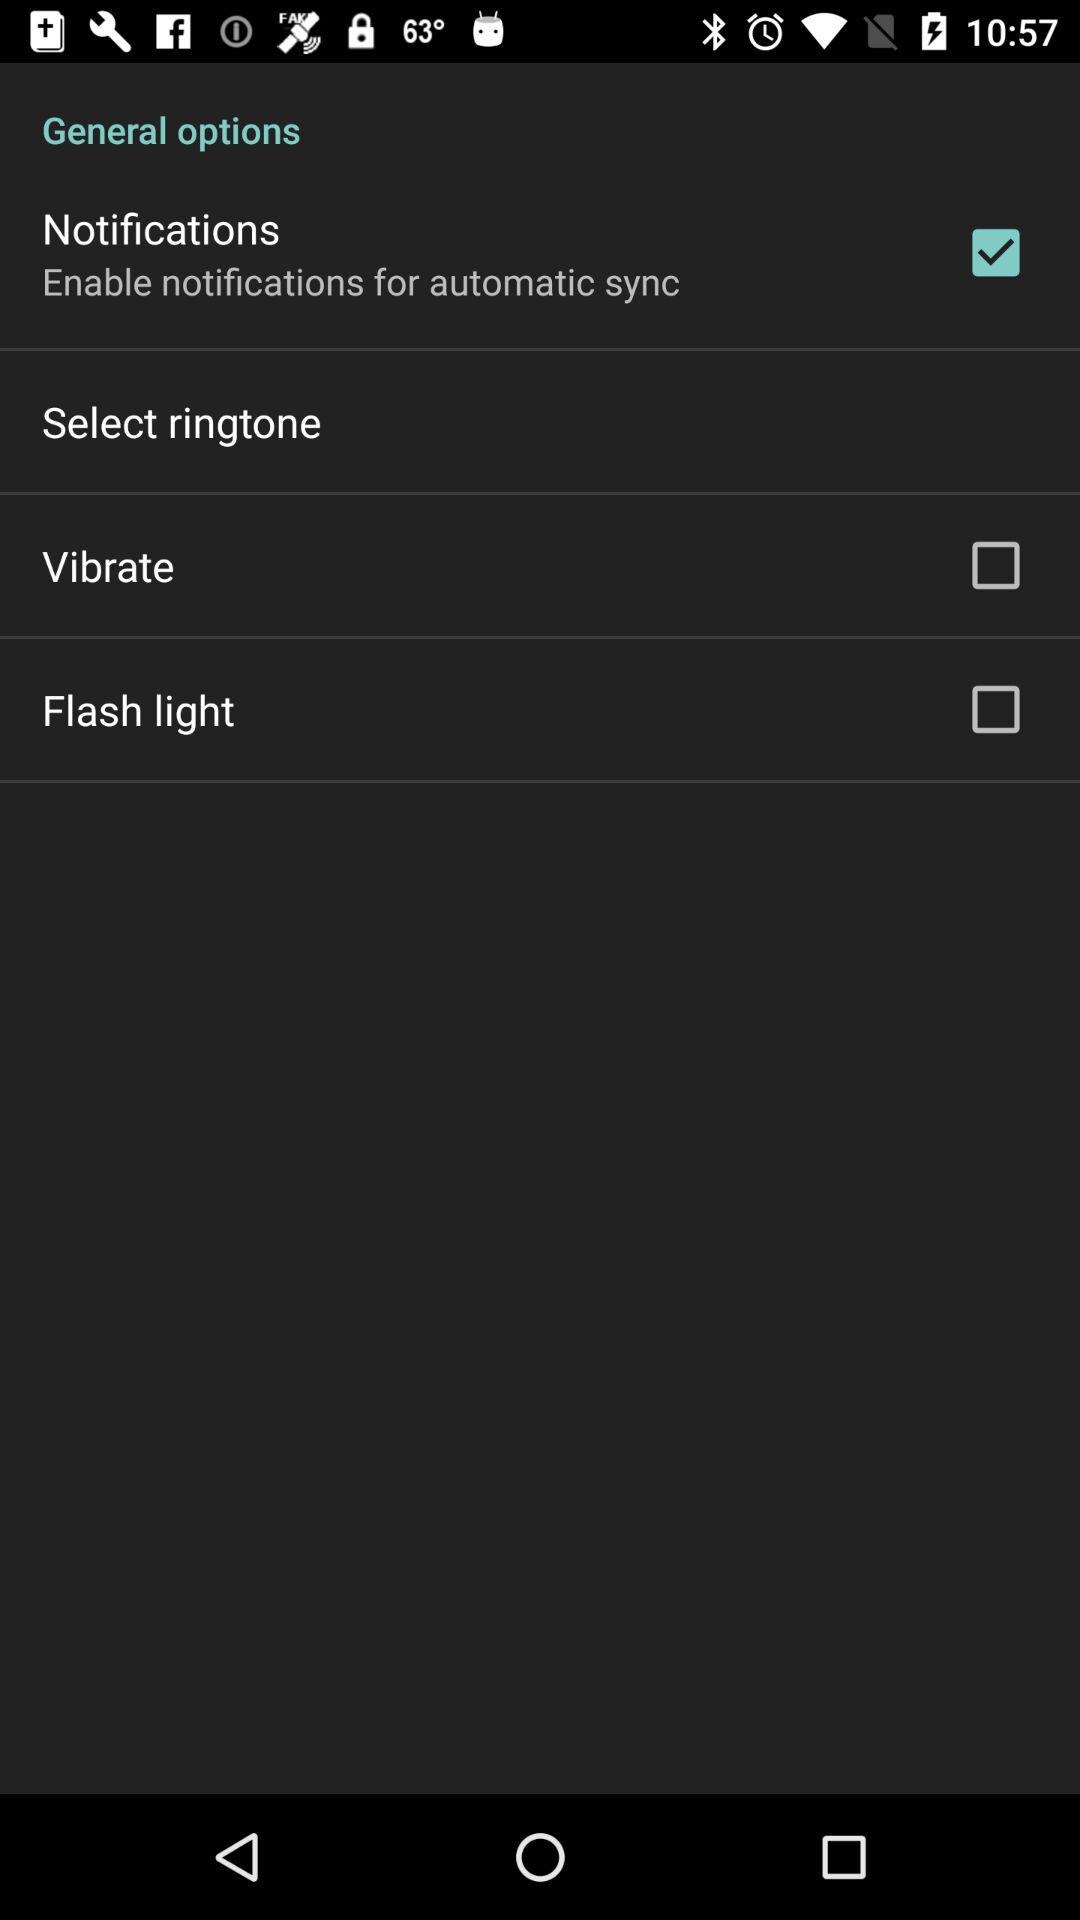 Image resolution: width=1080 pixels, height=1920 pixels. I want to click on press the item above the select ringtone, so click(361, 280).